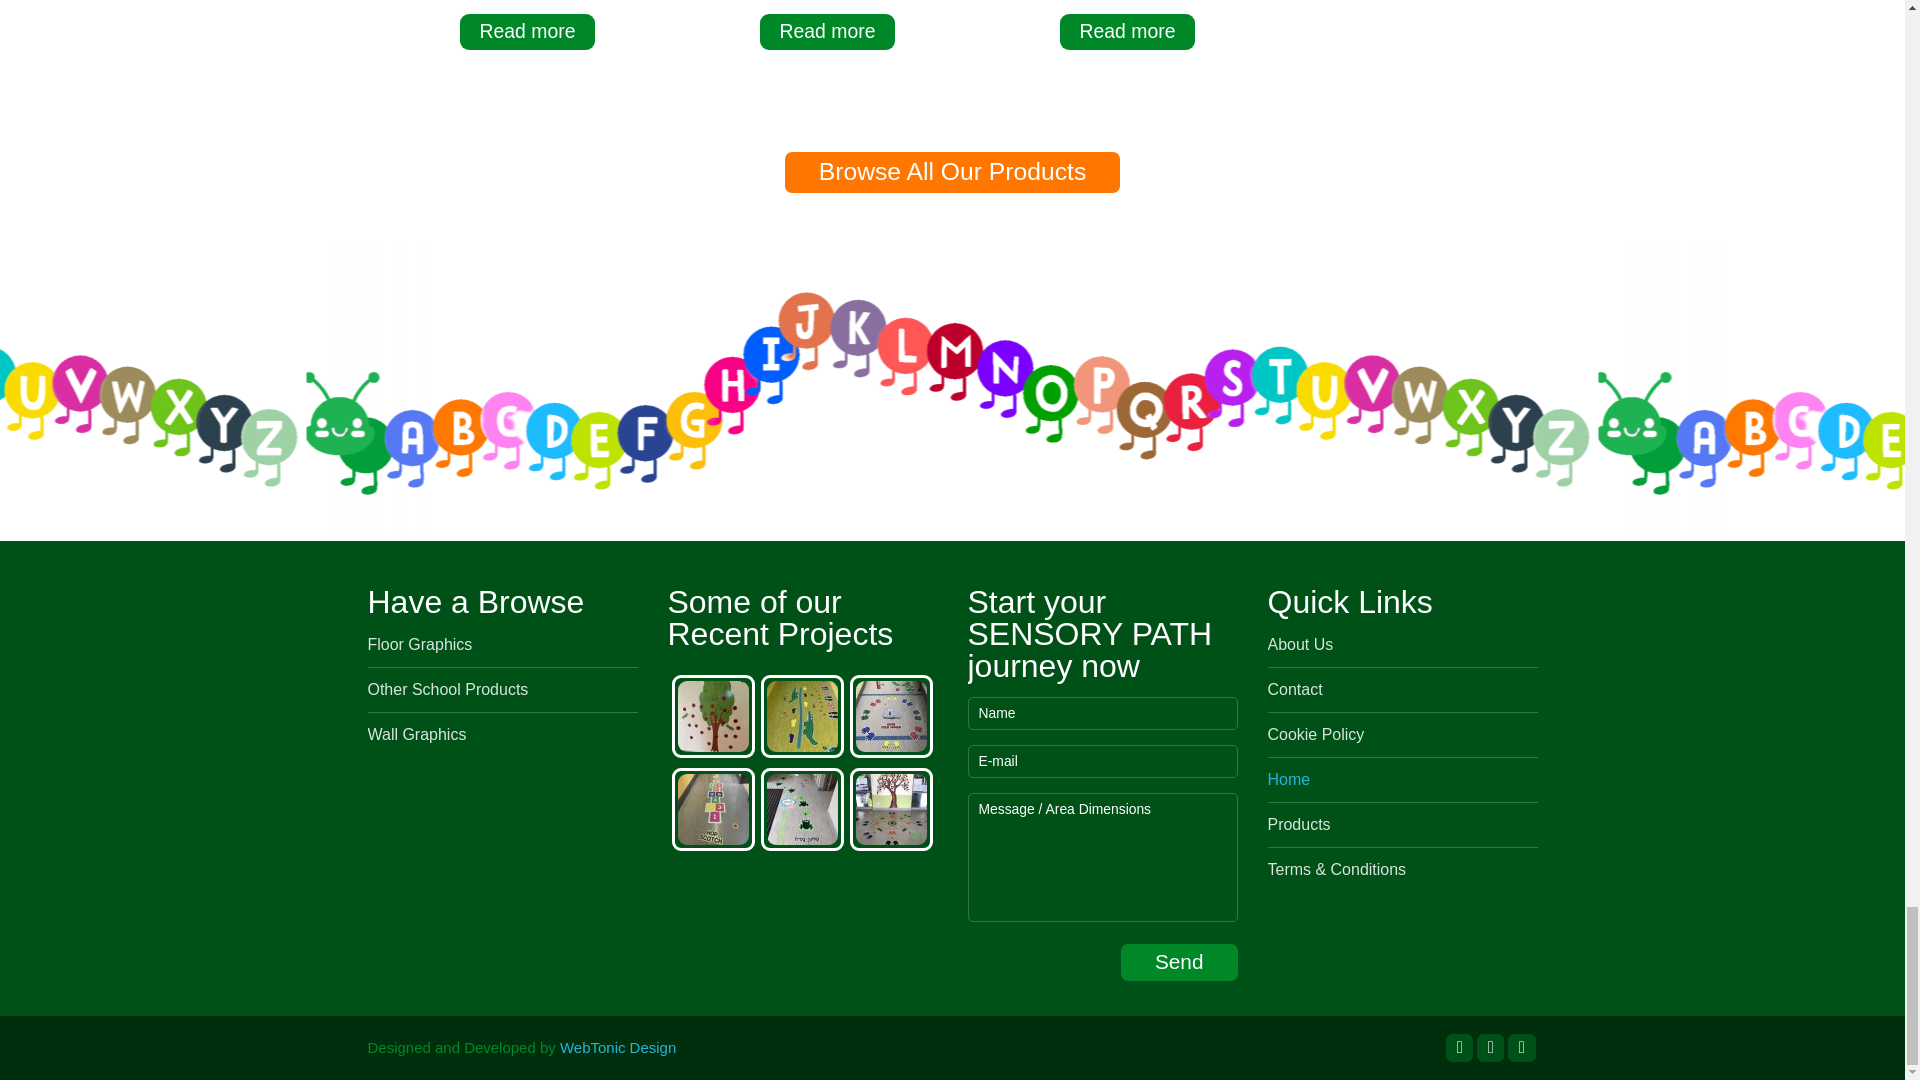 Image resolution: width=1920 pixels, height=1080 pixels. What do you see at coordinates (420, 644) in the screenshot?
I see `Floor Graphics` at bounding box center [420, 644].